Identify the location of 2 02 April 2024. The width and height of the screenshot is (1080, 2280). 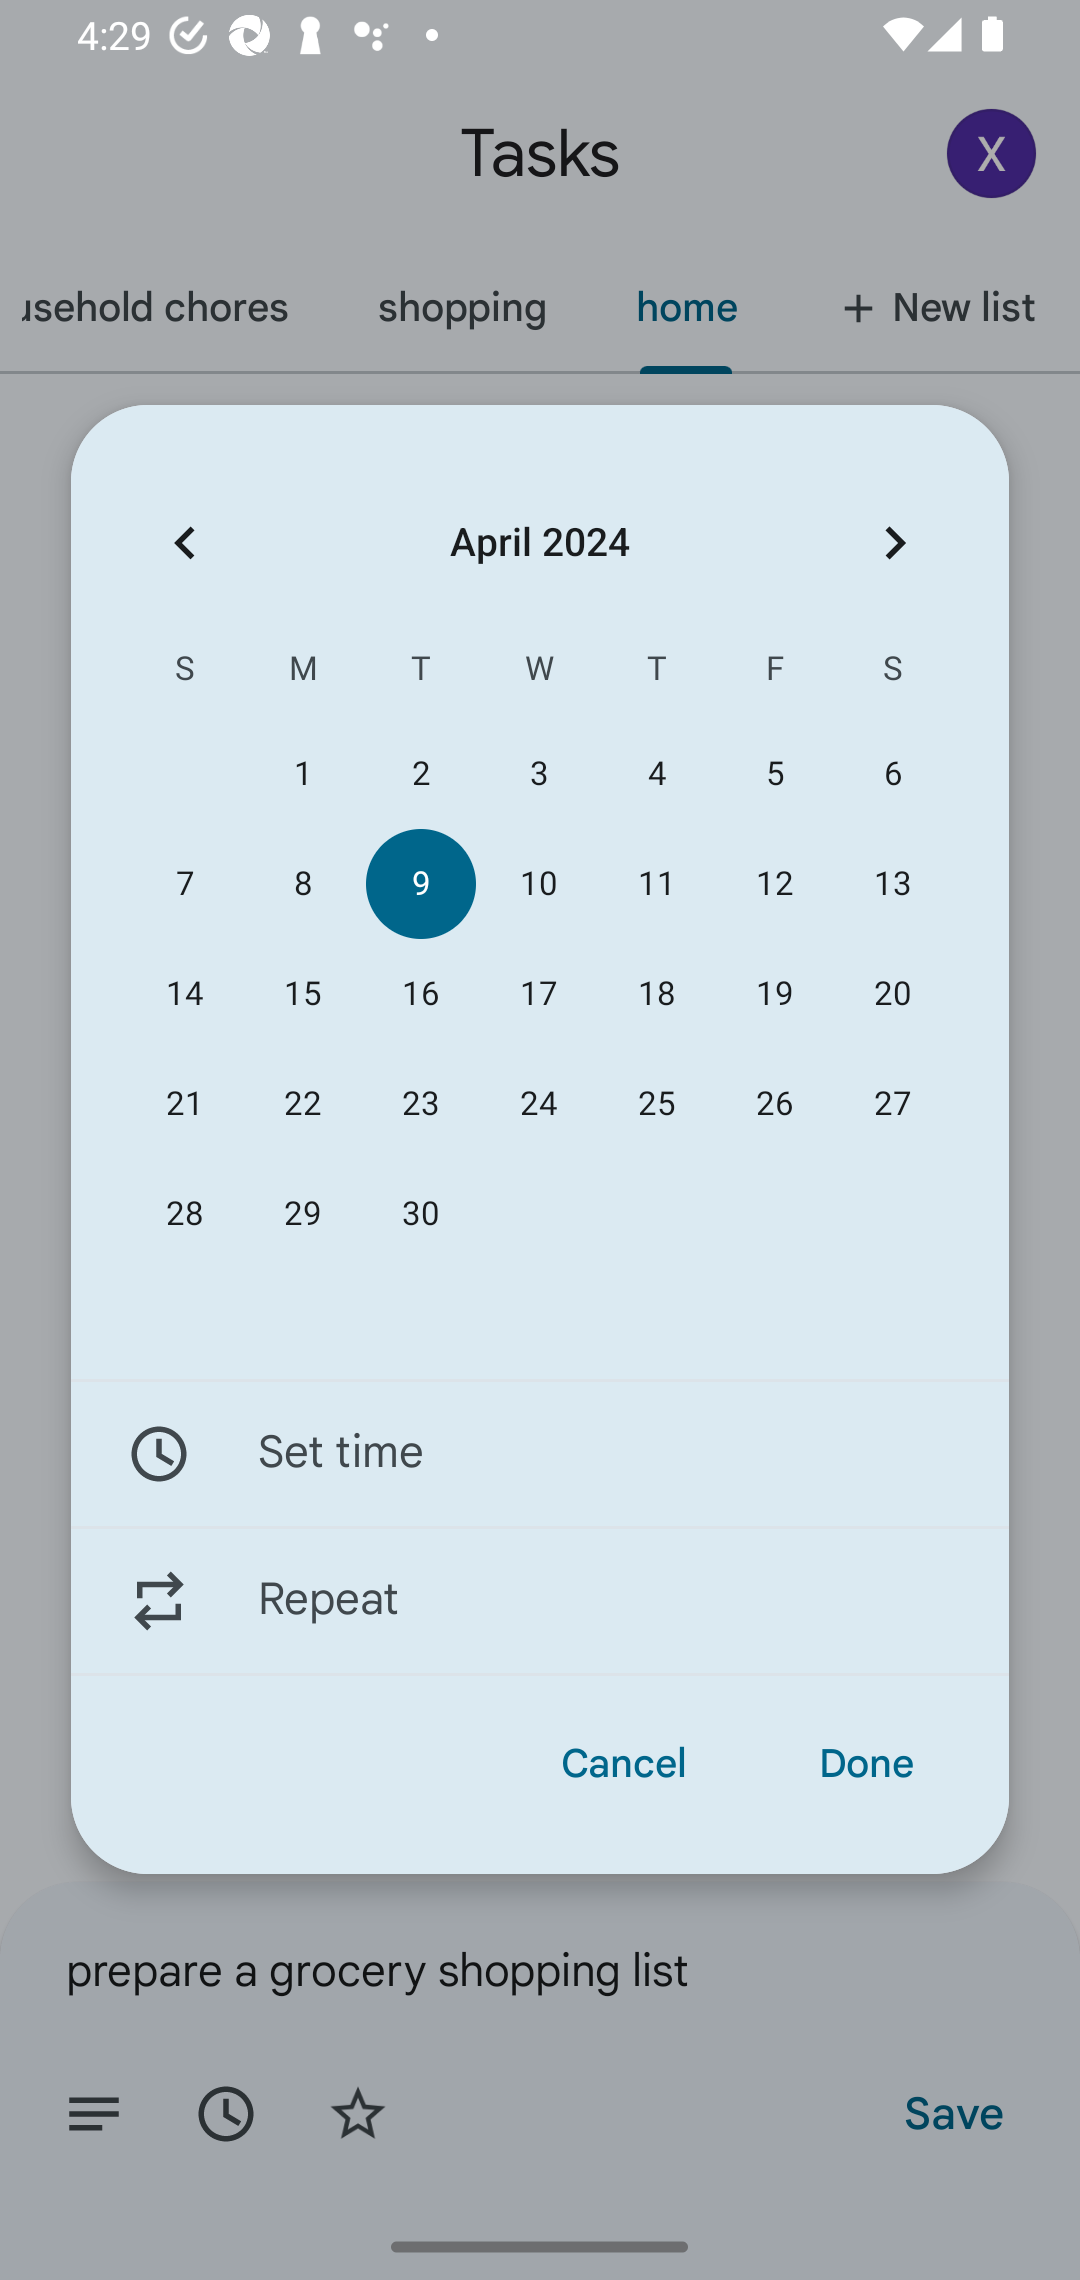
(420, 774).